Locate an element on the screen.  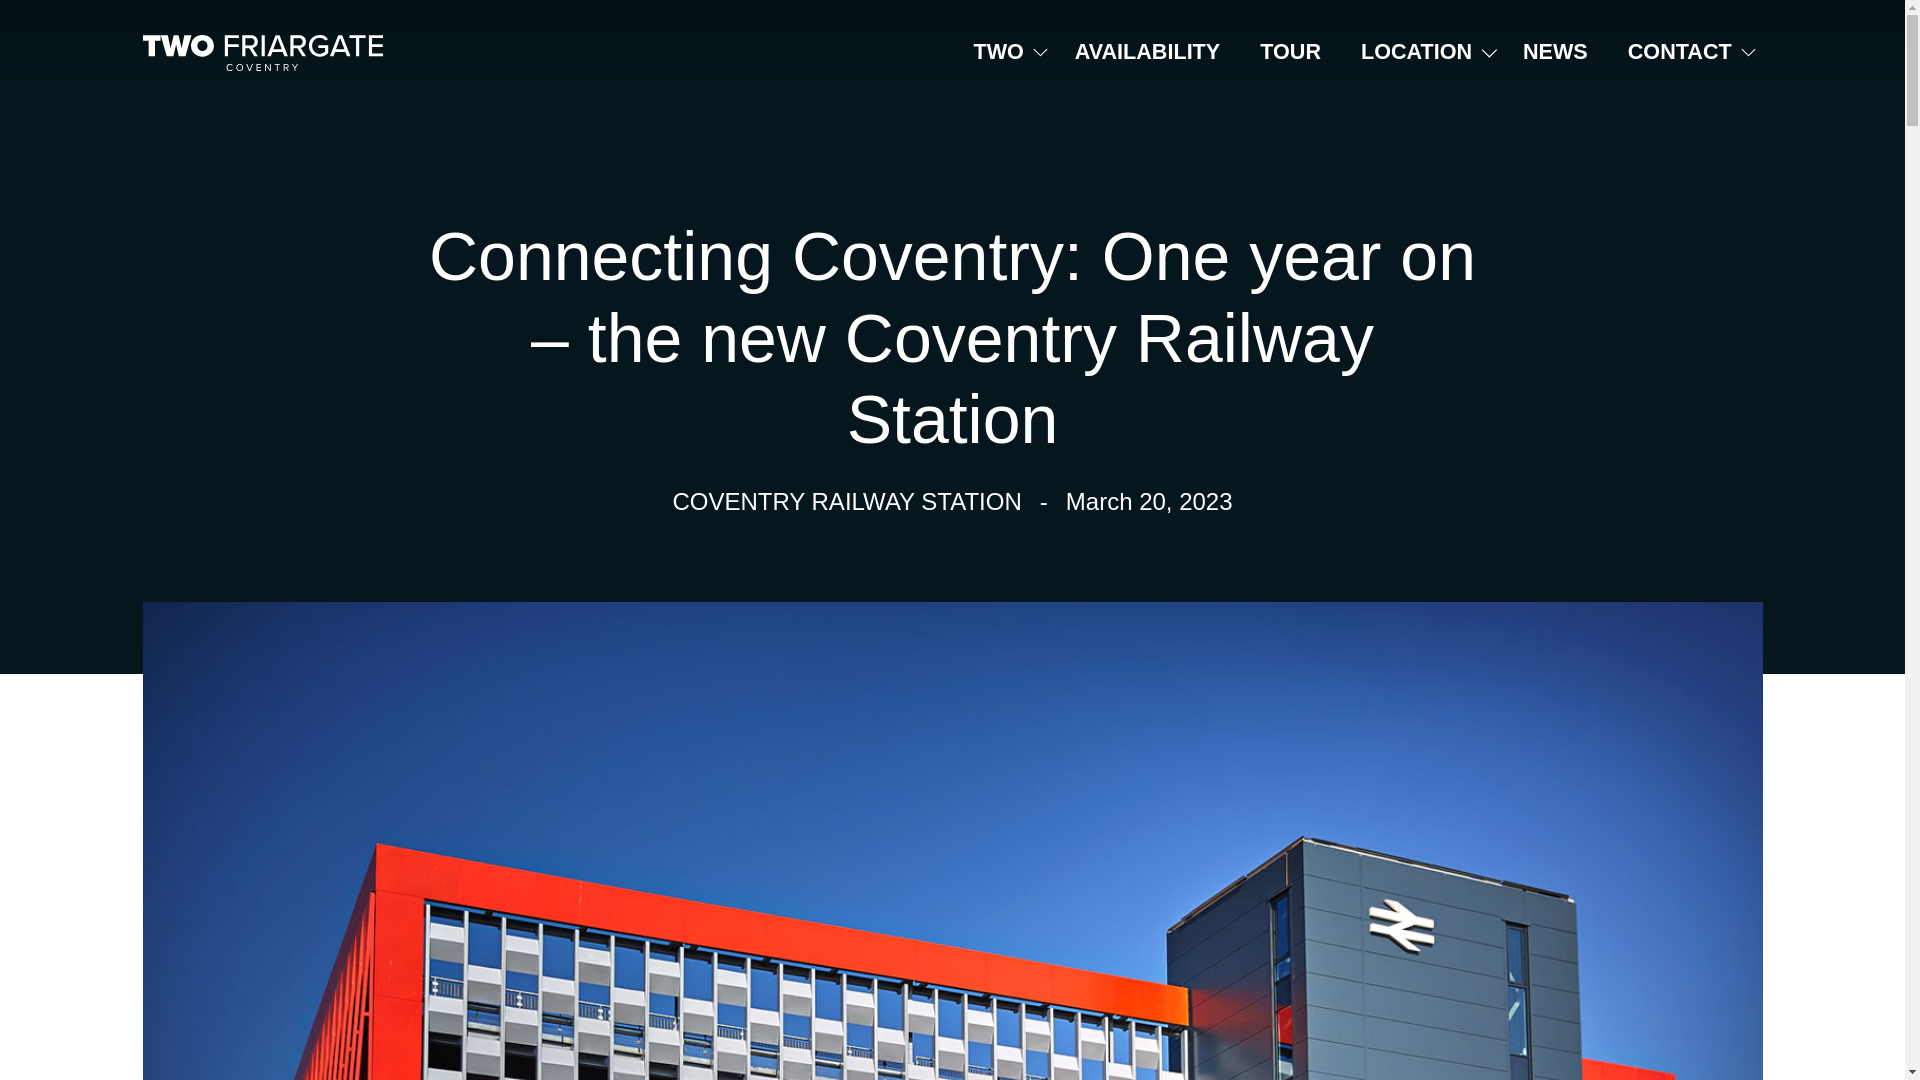
CONTACT is located at coordinates (1680, 52).